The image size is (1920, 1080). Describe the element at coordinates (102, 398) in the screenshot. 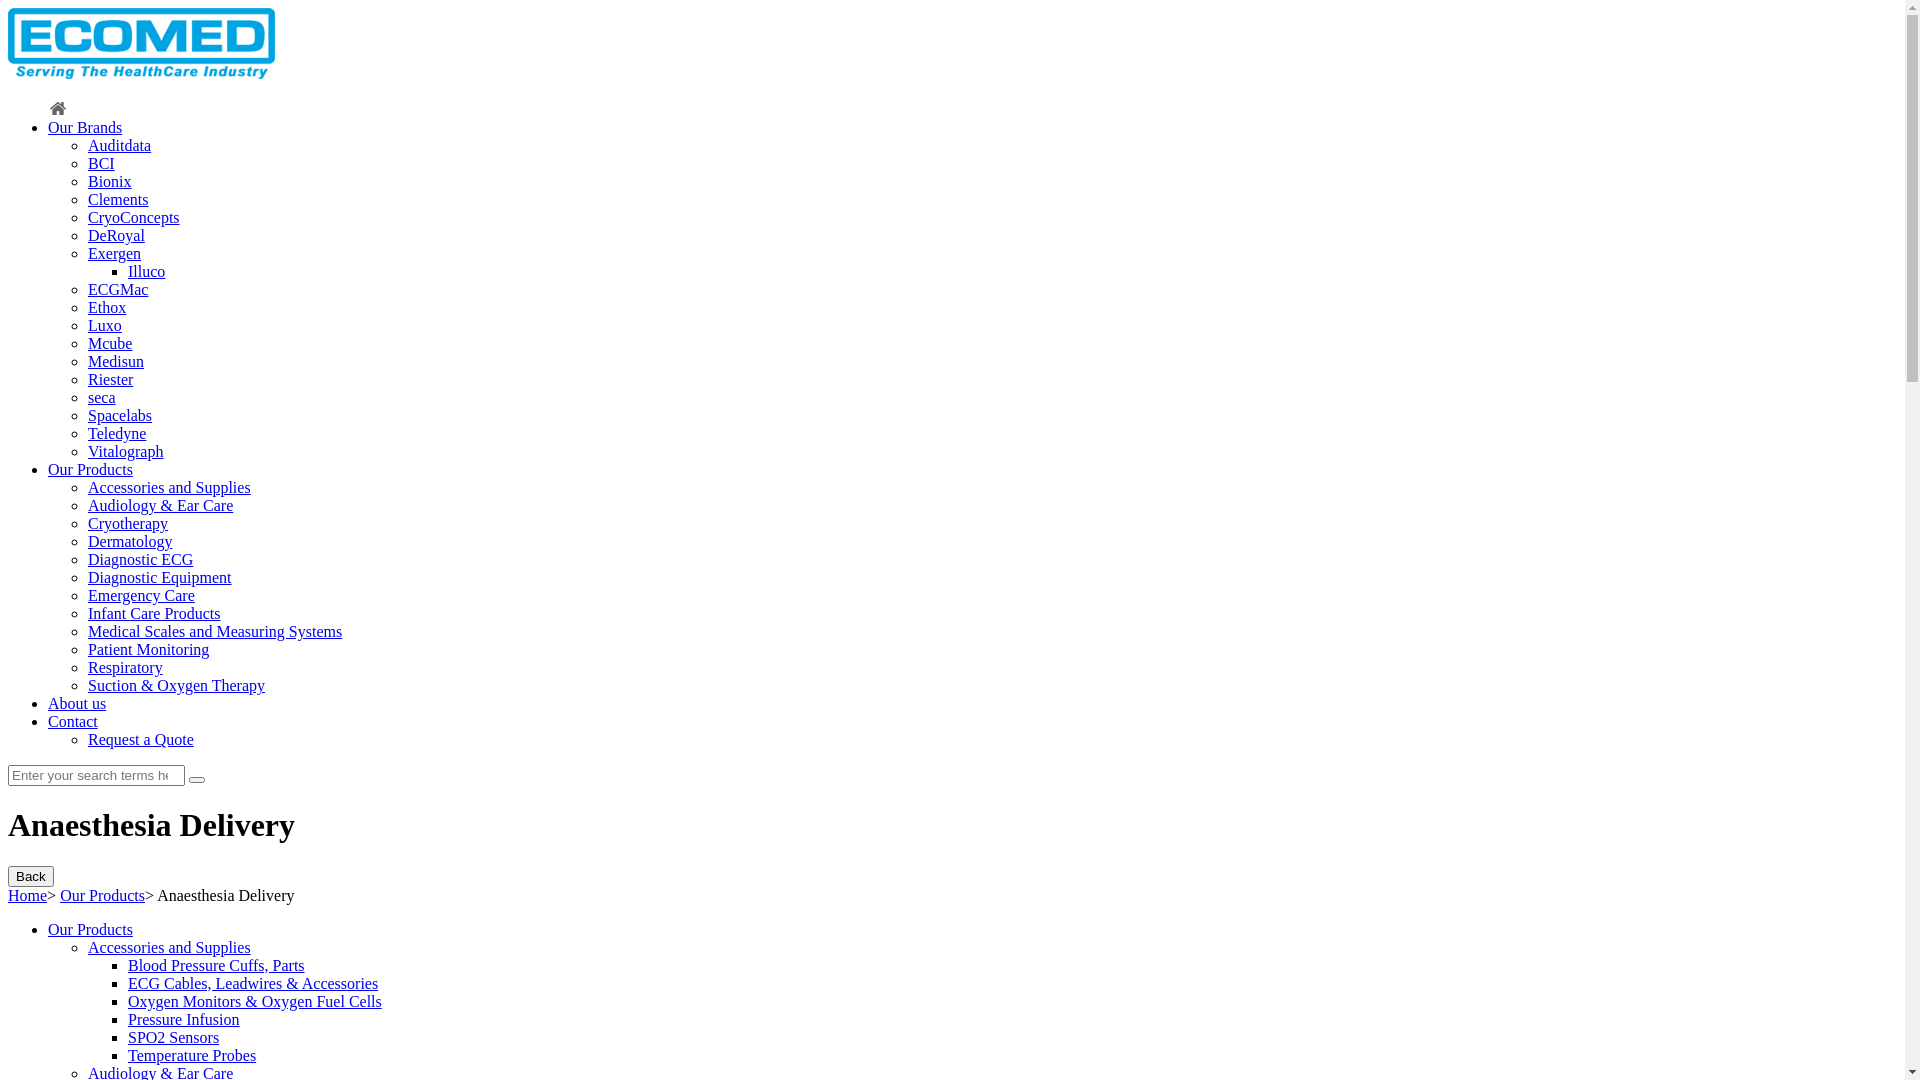

I see `seca` at that location.